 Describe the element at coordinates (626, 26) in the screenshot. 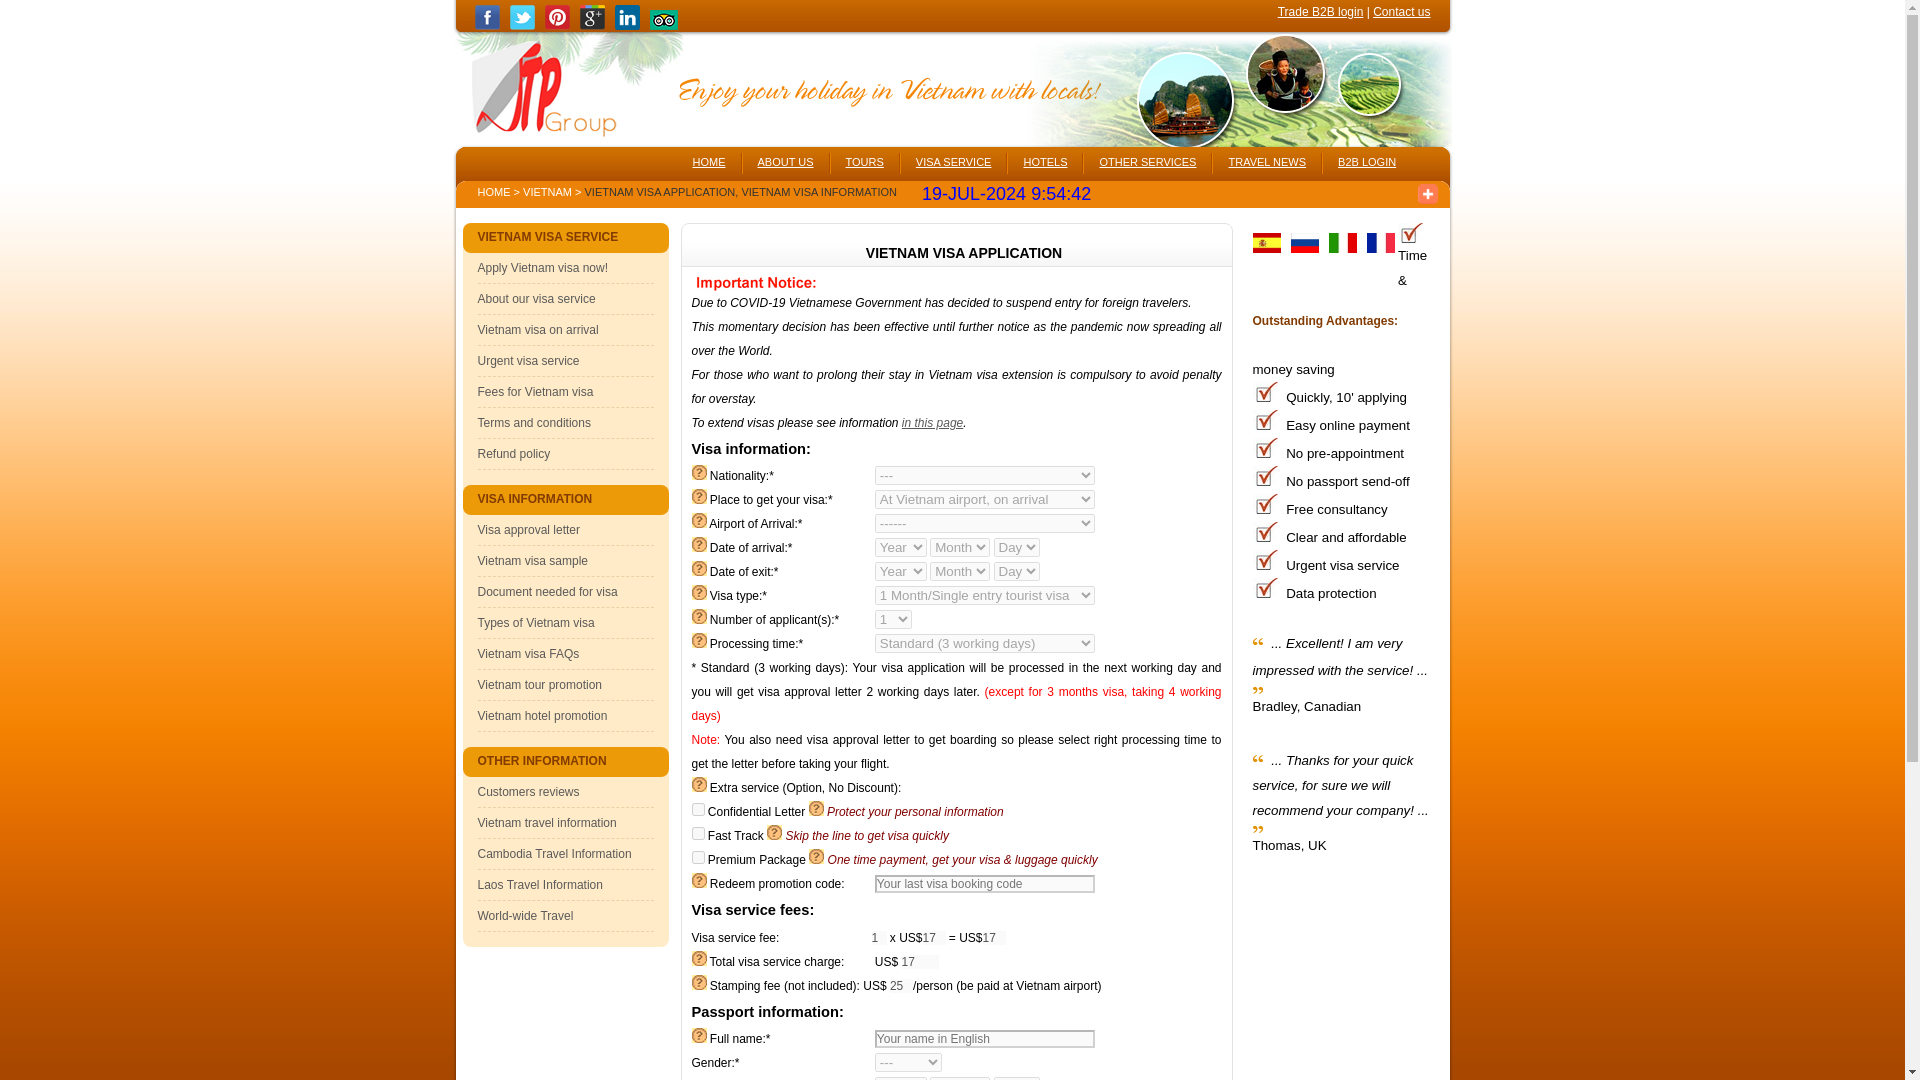

I see `Tuan Linh Travel - Linkin` at that location.